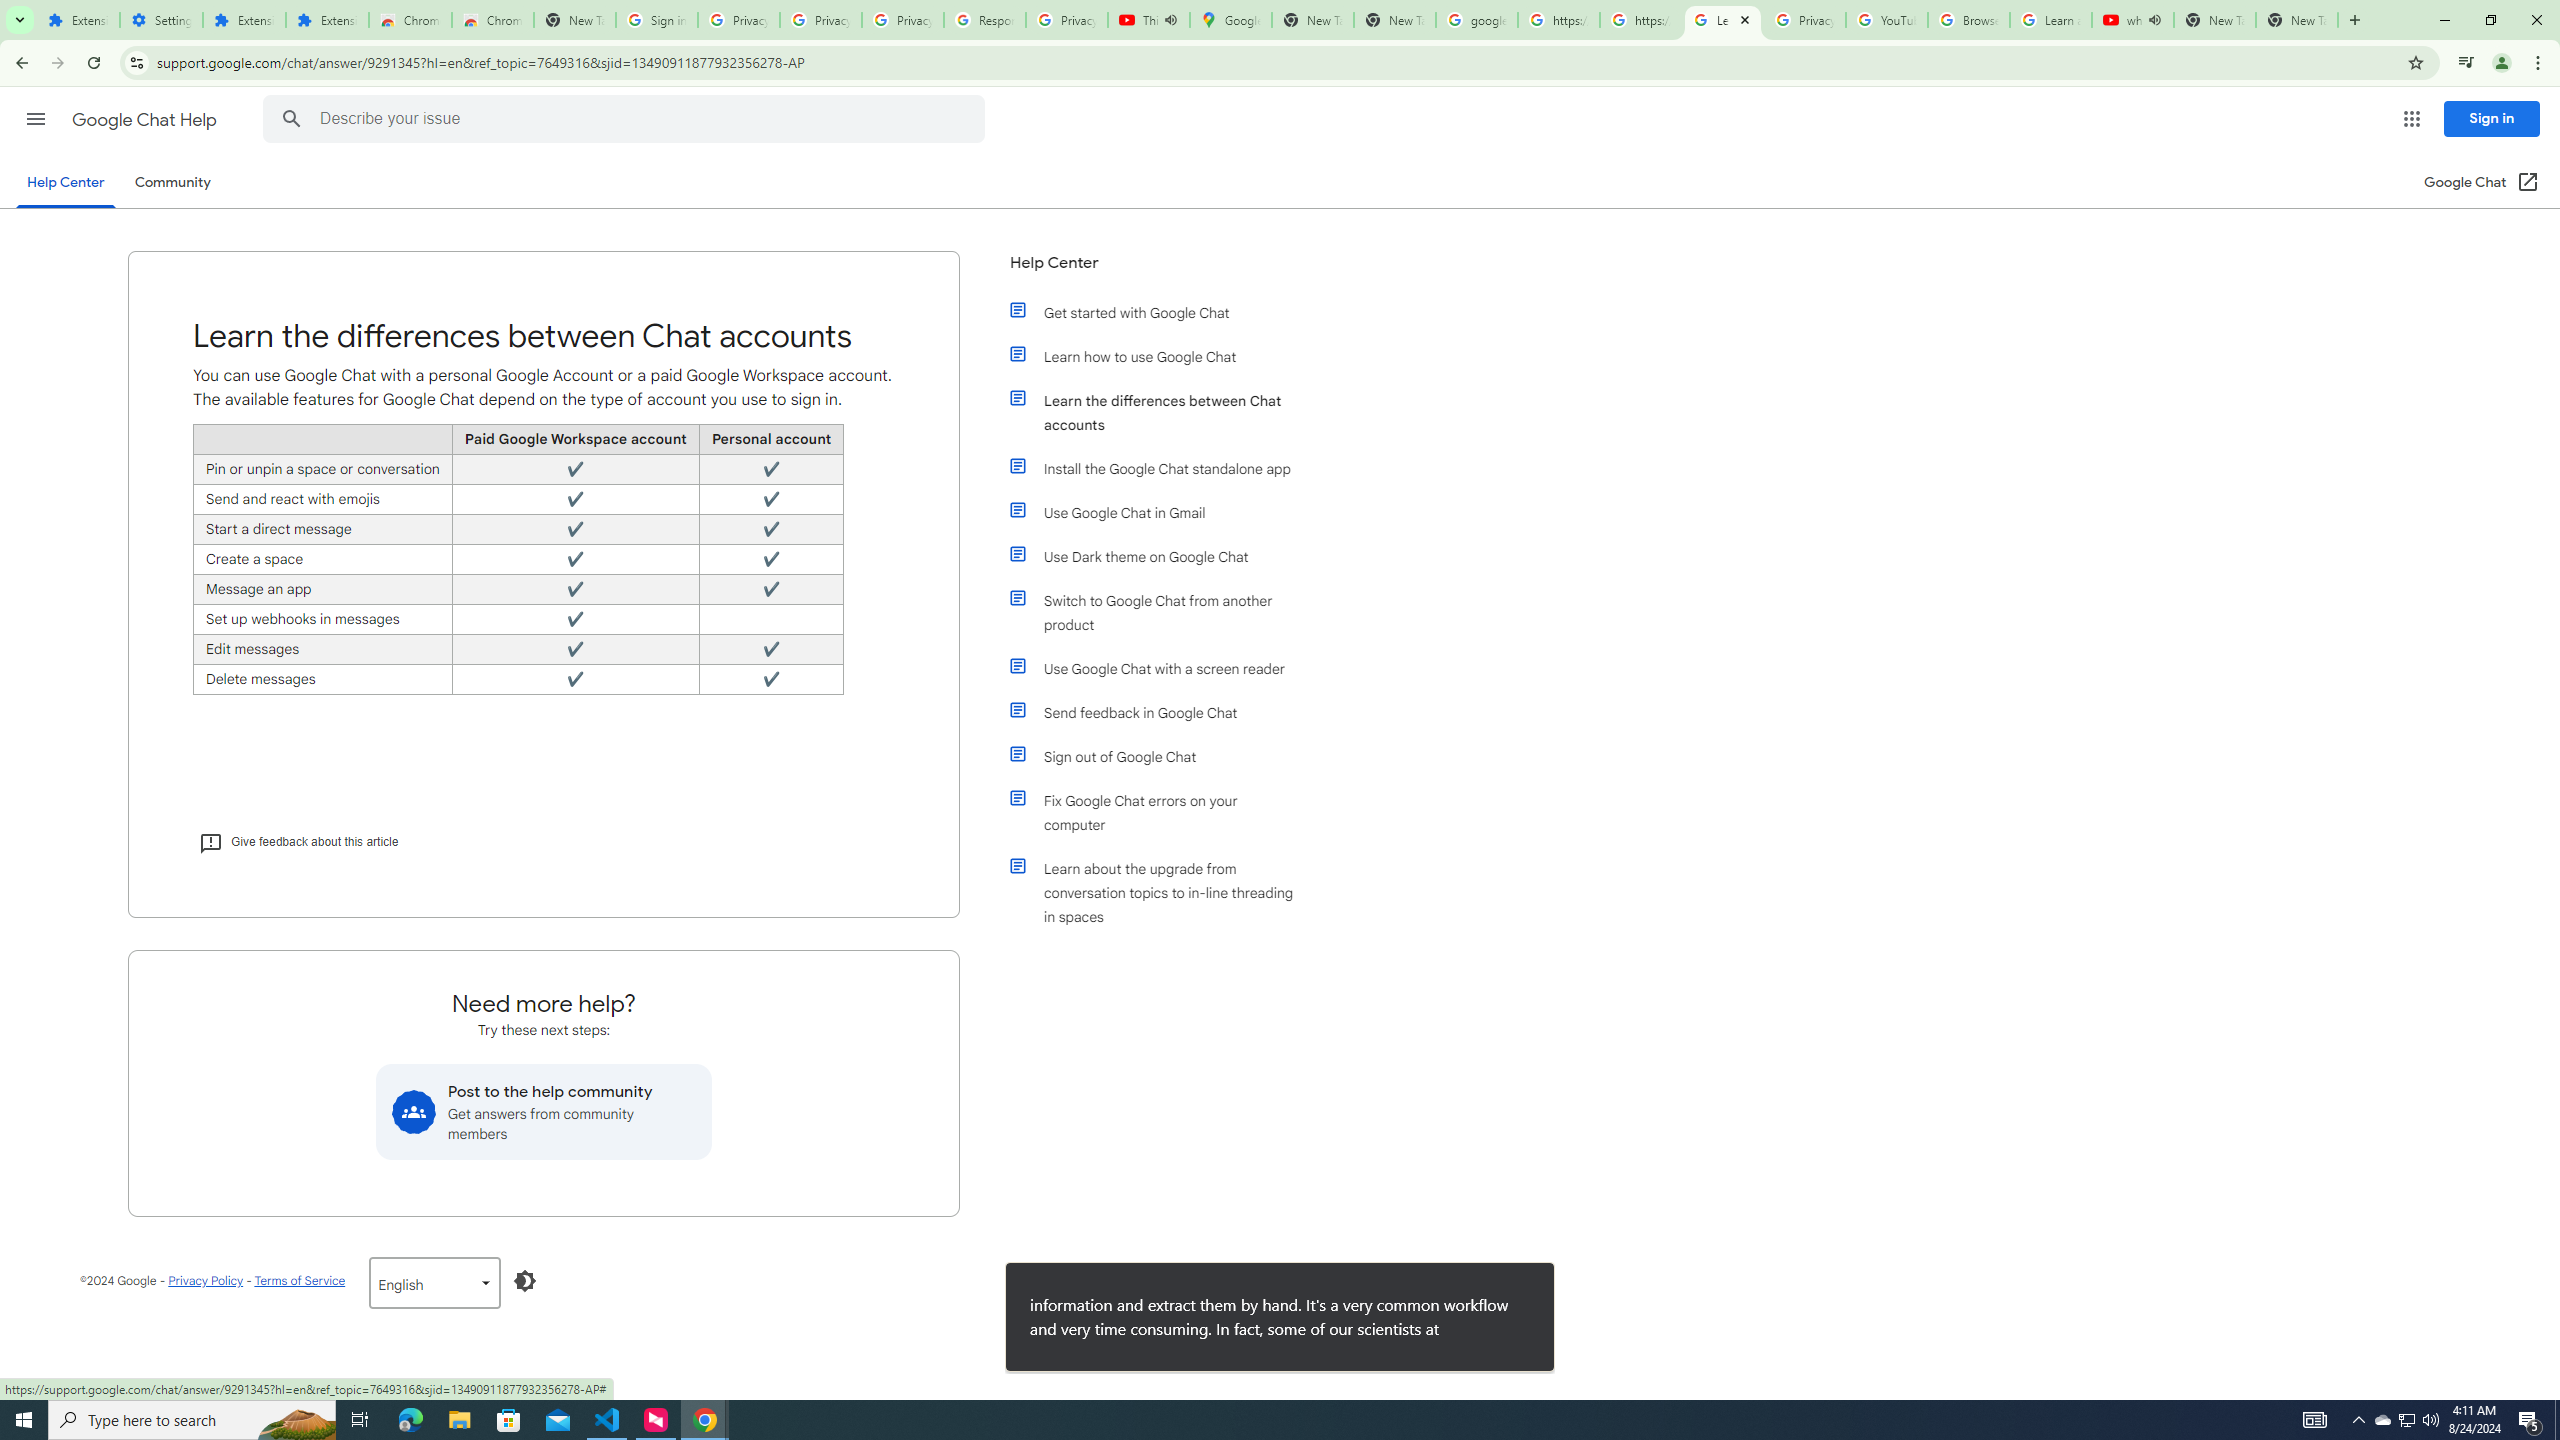 This screenshot has width=2560, height=1440. I want to click on Use Google Chat in Gmail, so click(1163, 513).